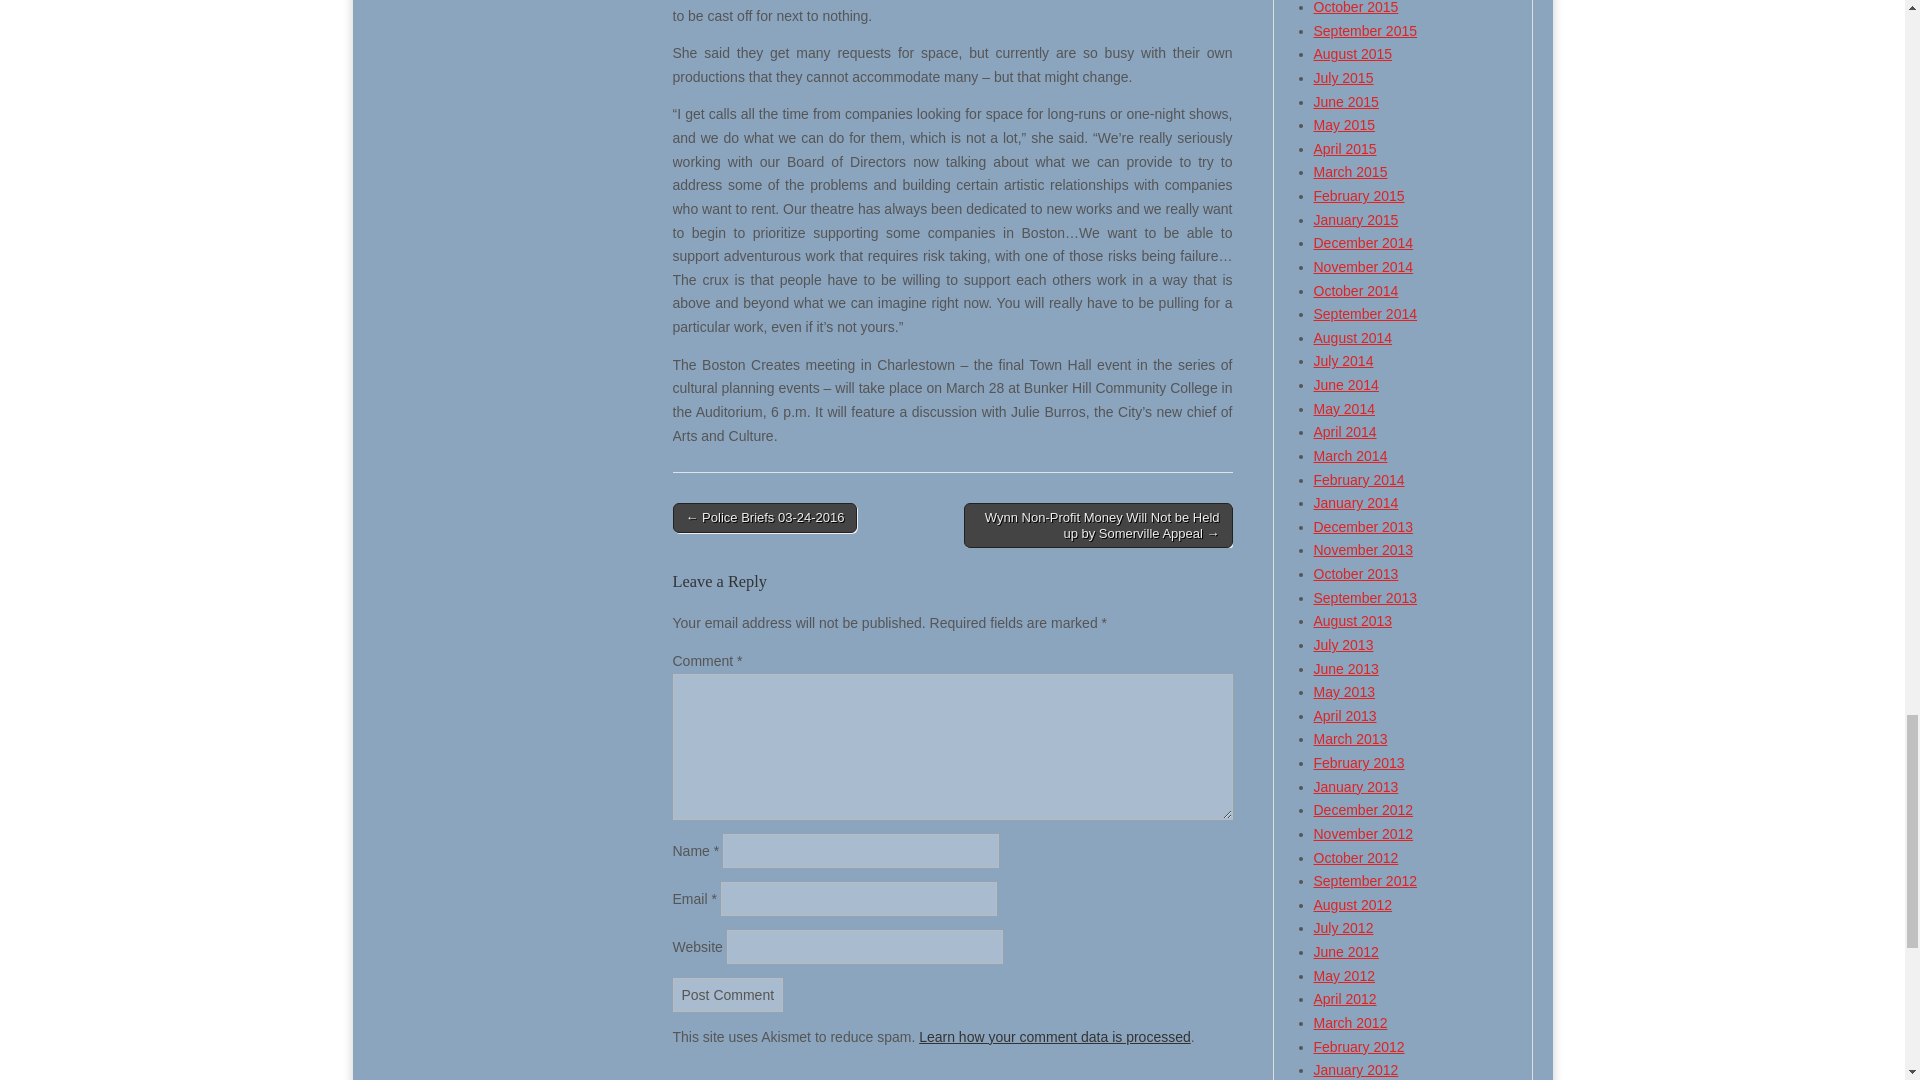 The width and height of the screenshot is (1920, 1080). What do you see at coordinates (728, 994) in the screenshot?
I see `Post Comment` at bounding box center [728, 994].